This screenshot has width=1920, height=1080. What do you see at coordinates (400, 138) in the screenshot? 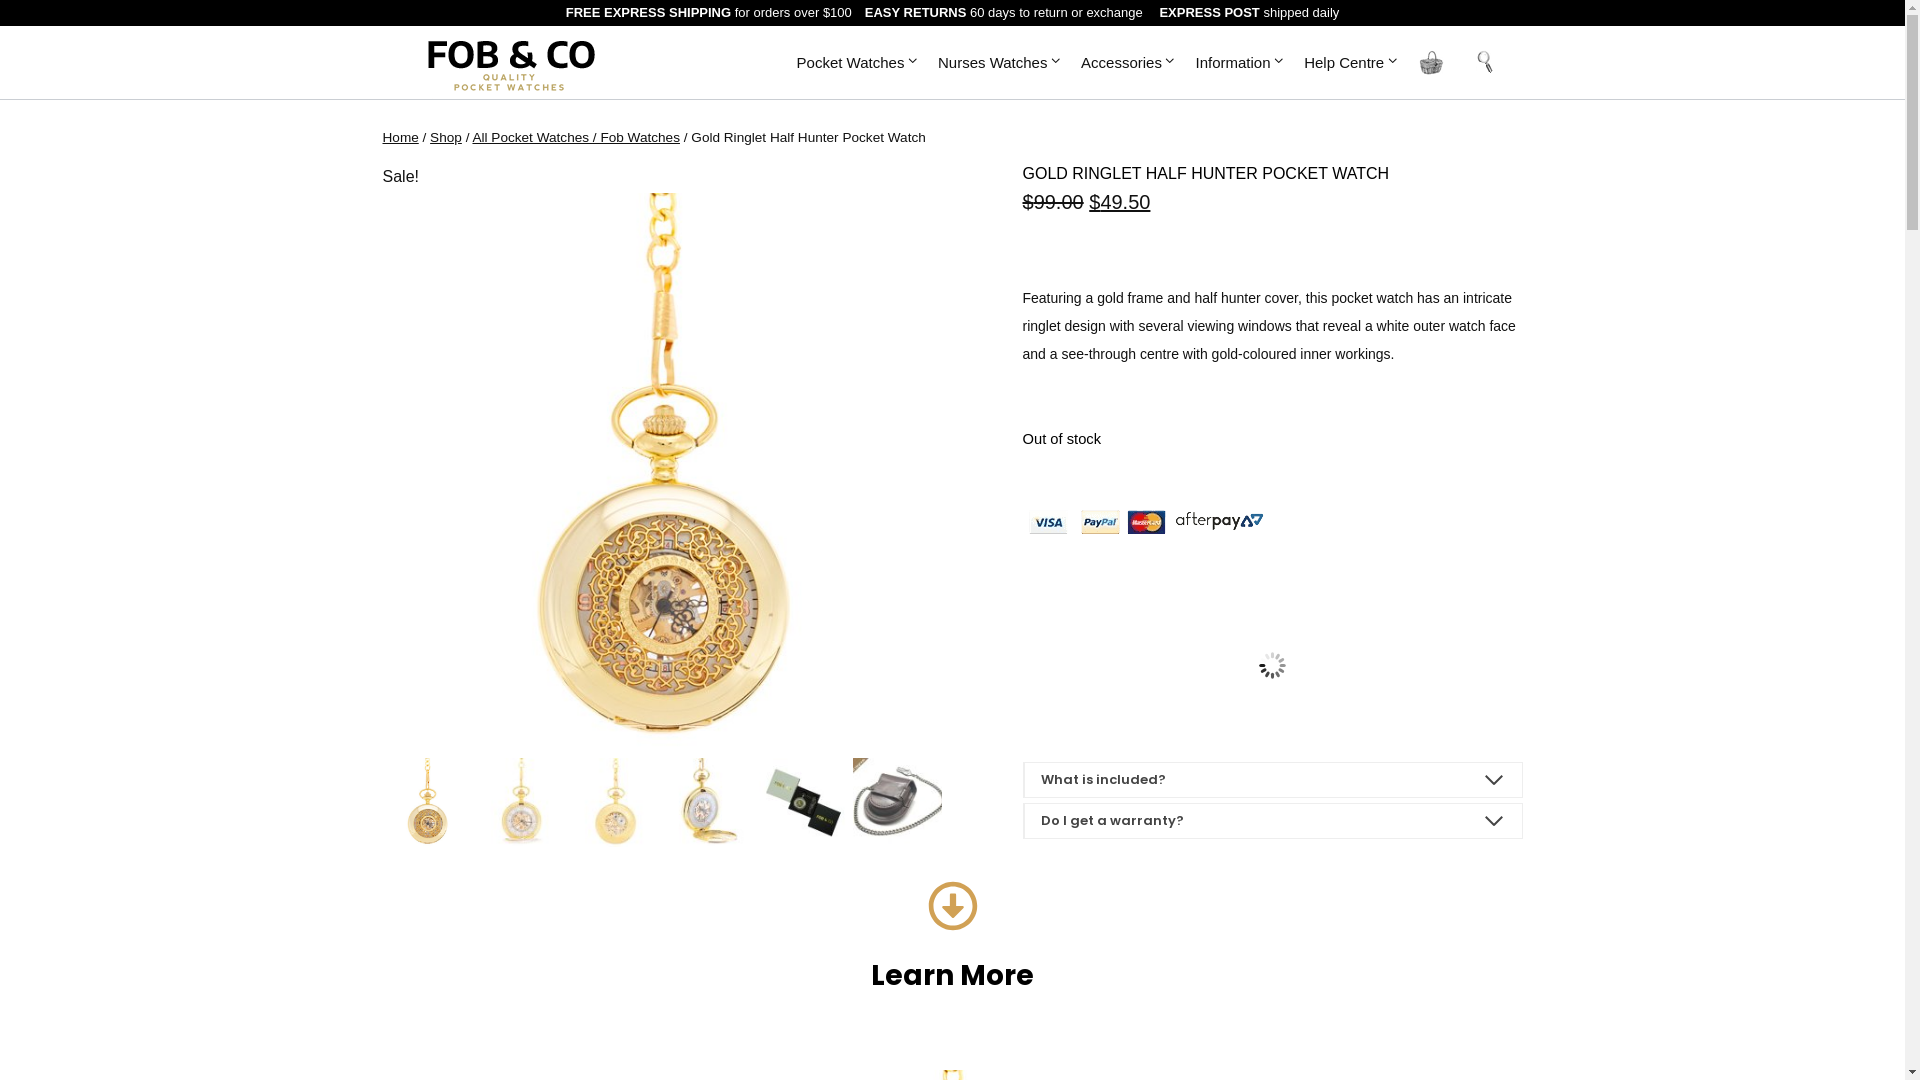
I see `Home` at bounding box center [400, 138].